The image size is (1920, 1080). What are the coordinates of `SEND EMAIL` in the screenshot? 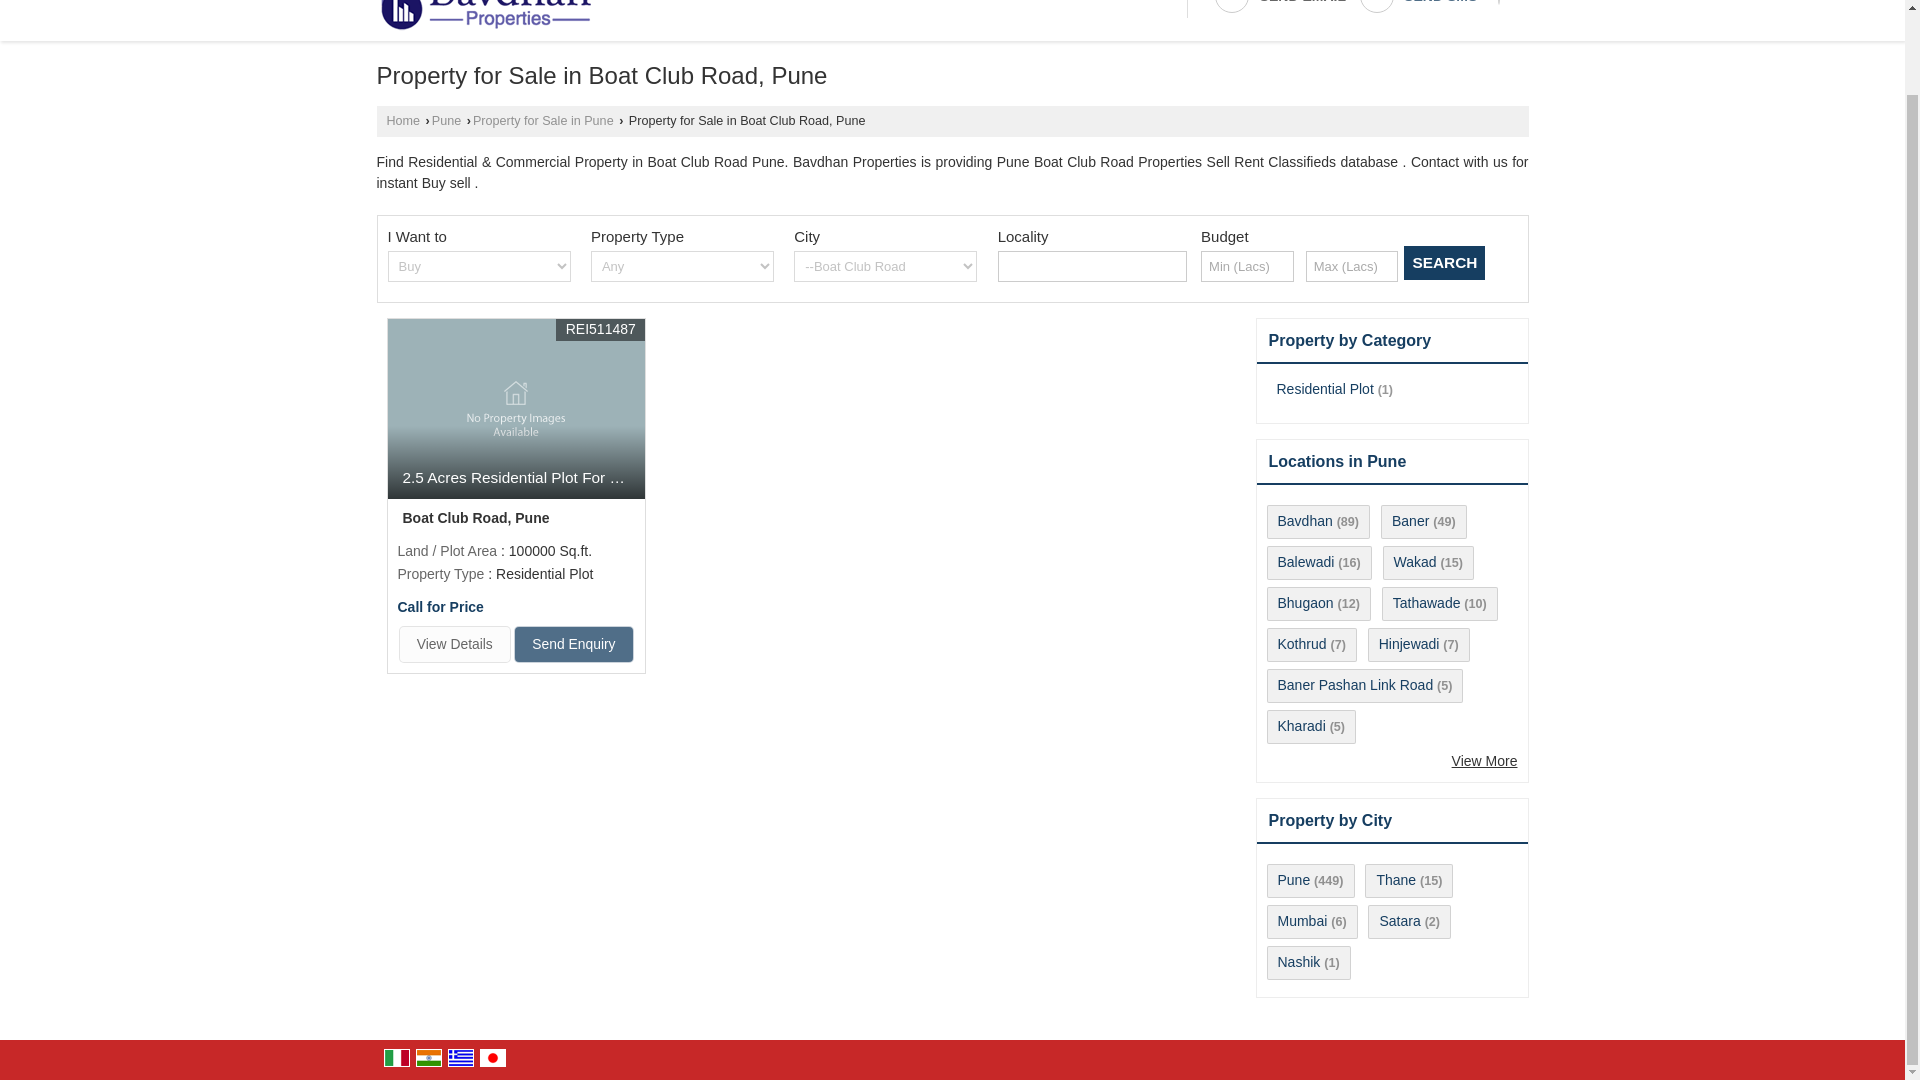 It's located at (1279, 9).